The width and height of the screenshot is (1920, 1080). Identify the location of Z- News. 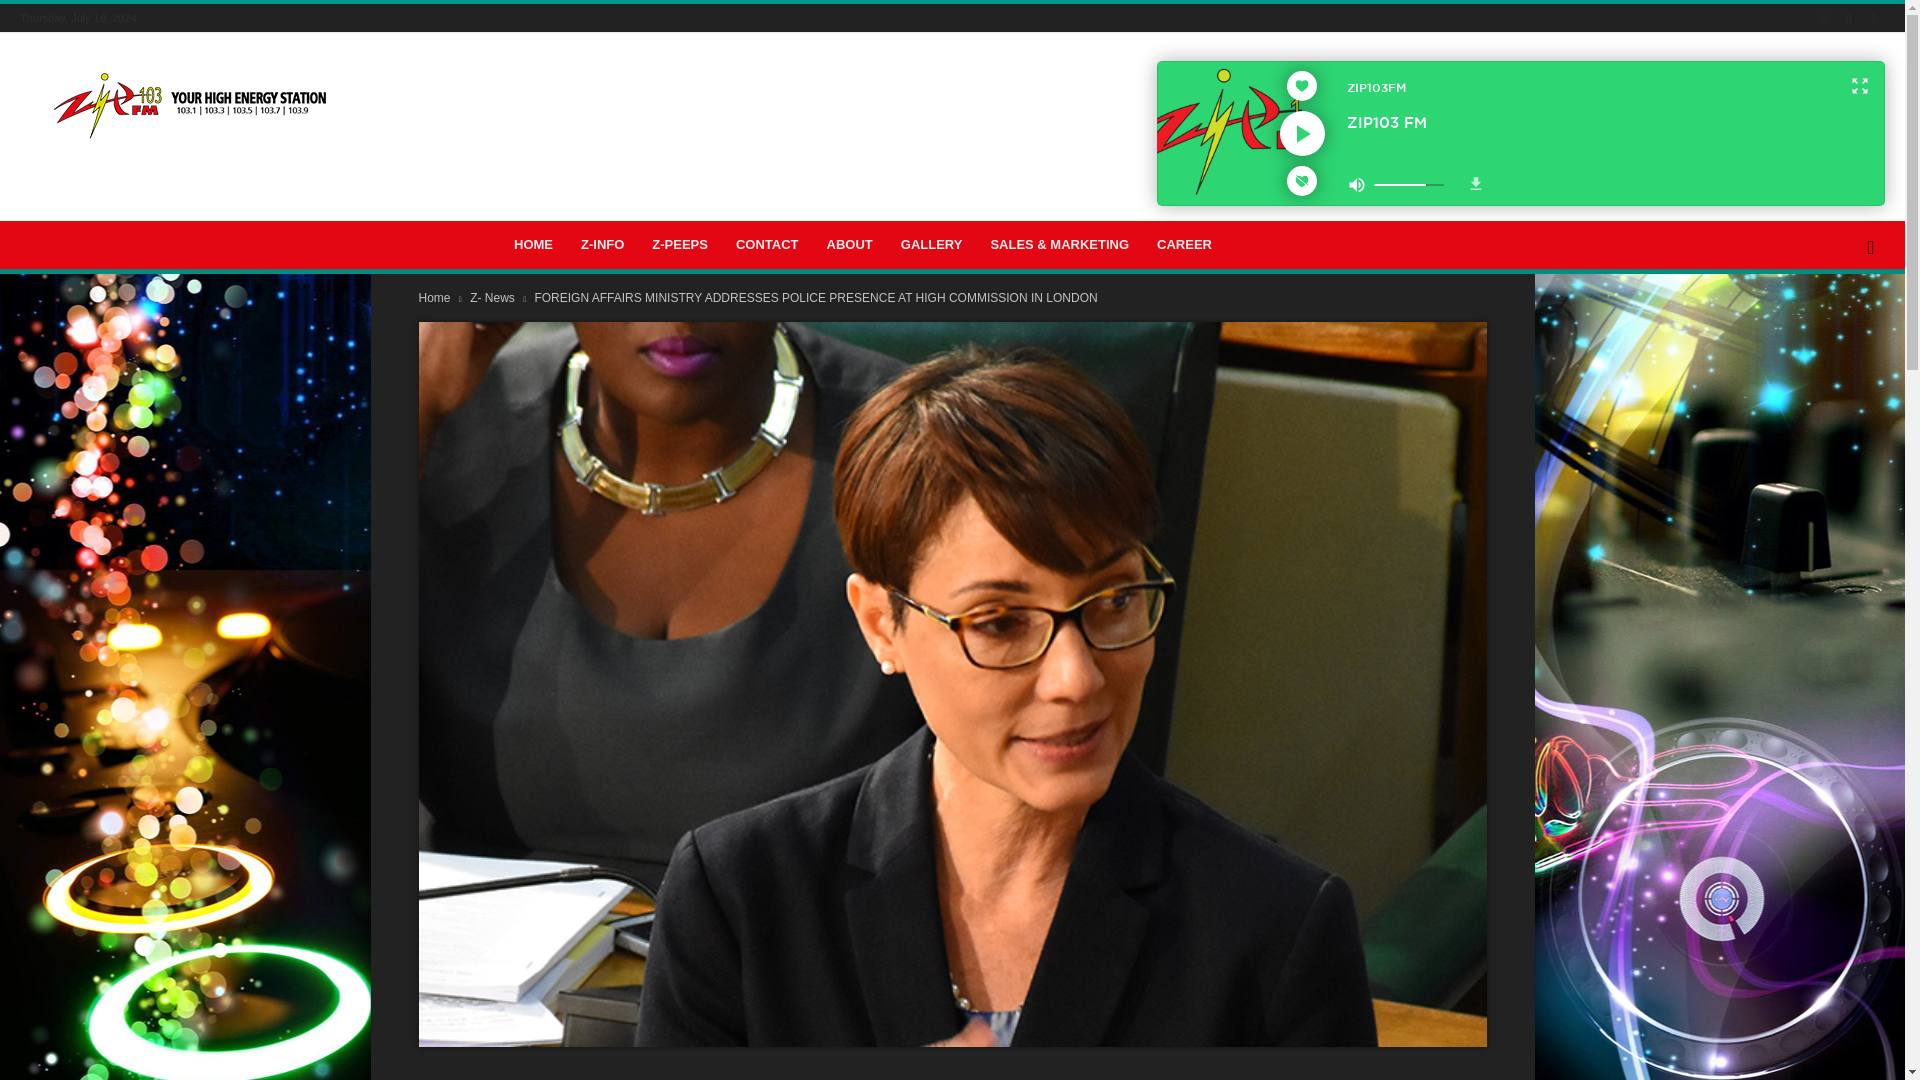
(494, 297).